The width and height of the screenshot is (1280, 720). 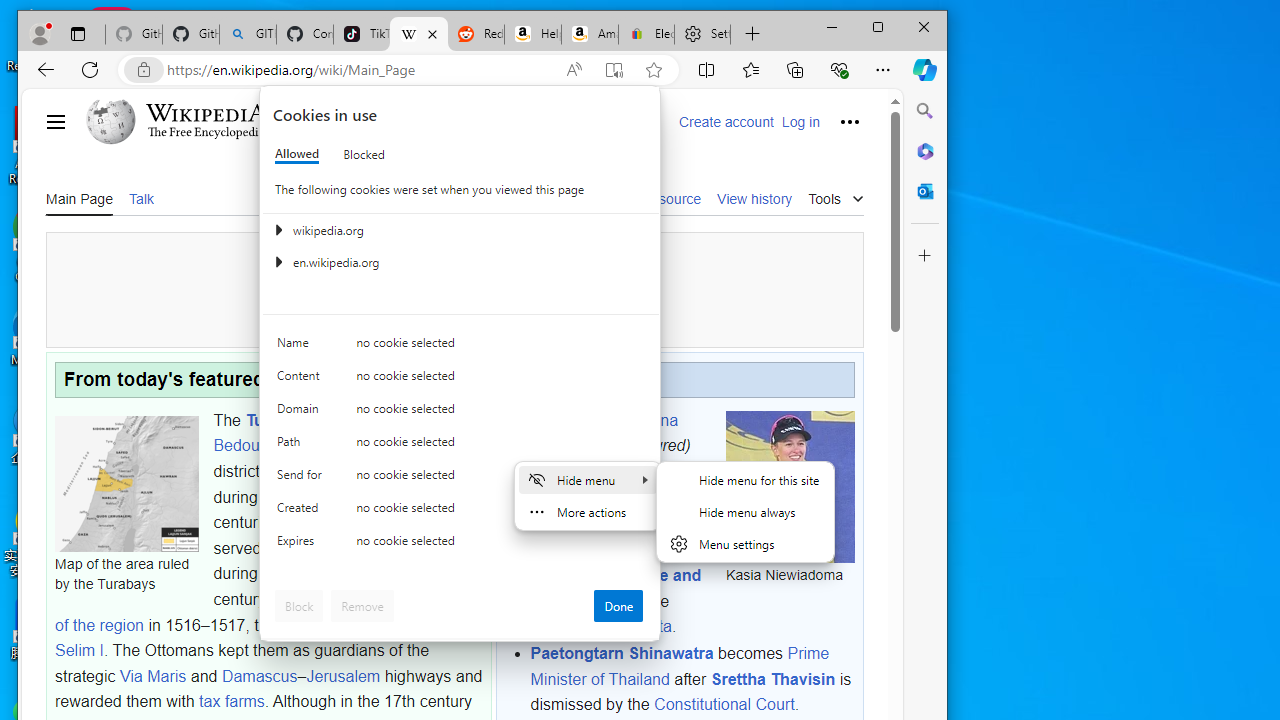 What do you see at coordinates (364, 154) in the screenshot?
I see `Blocked` at bounding box center [364, 154].